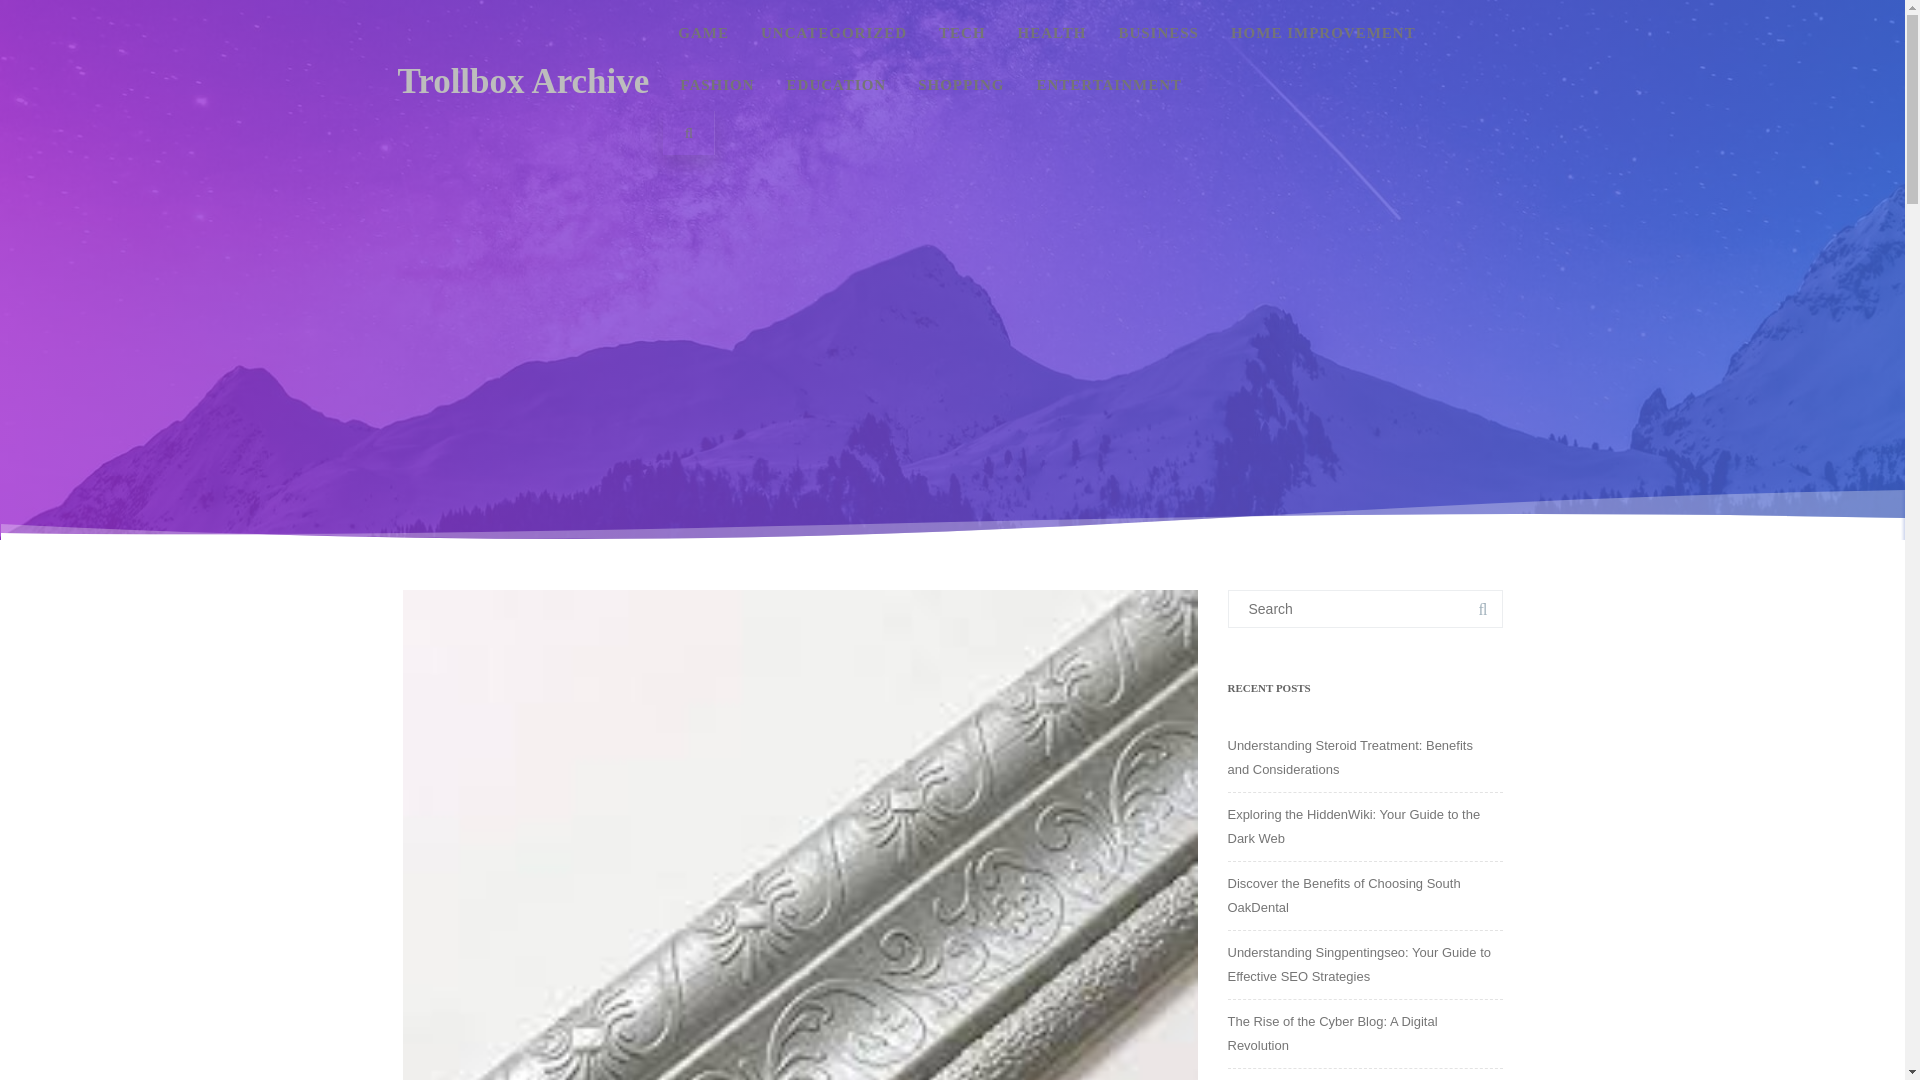 This screenshot has height=1080, width=1920. What do you see at coordinates (834, 32) in the screenshot?
I see `UNCATEGORIZED` at bounding box center [834, 32].